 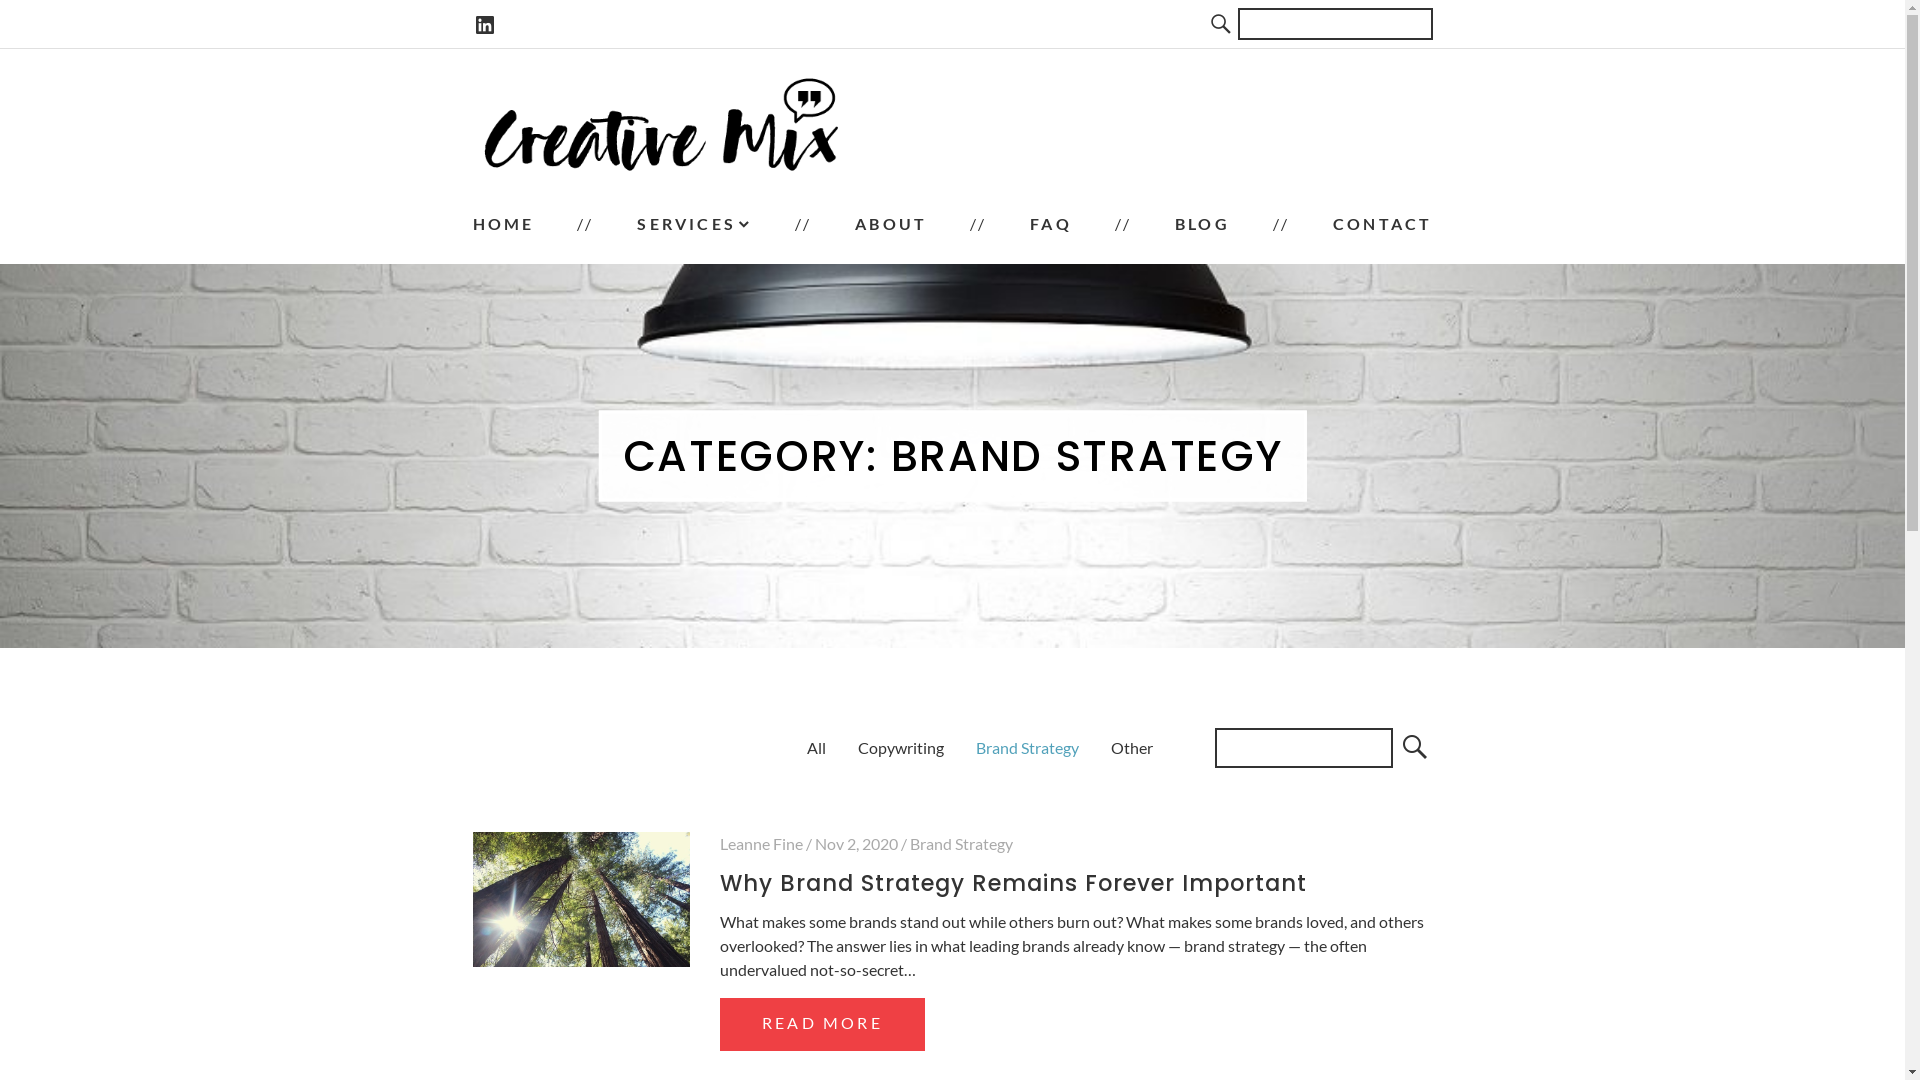 I want to click on CONTACT, so click(x=1382, y=224).